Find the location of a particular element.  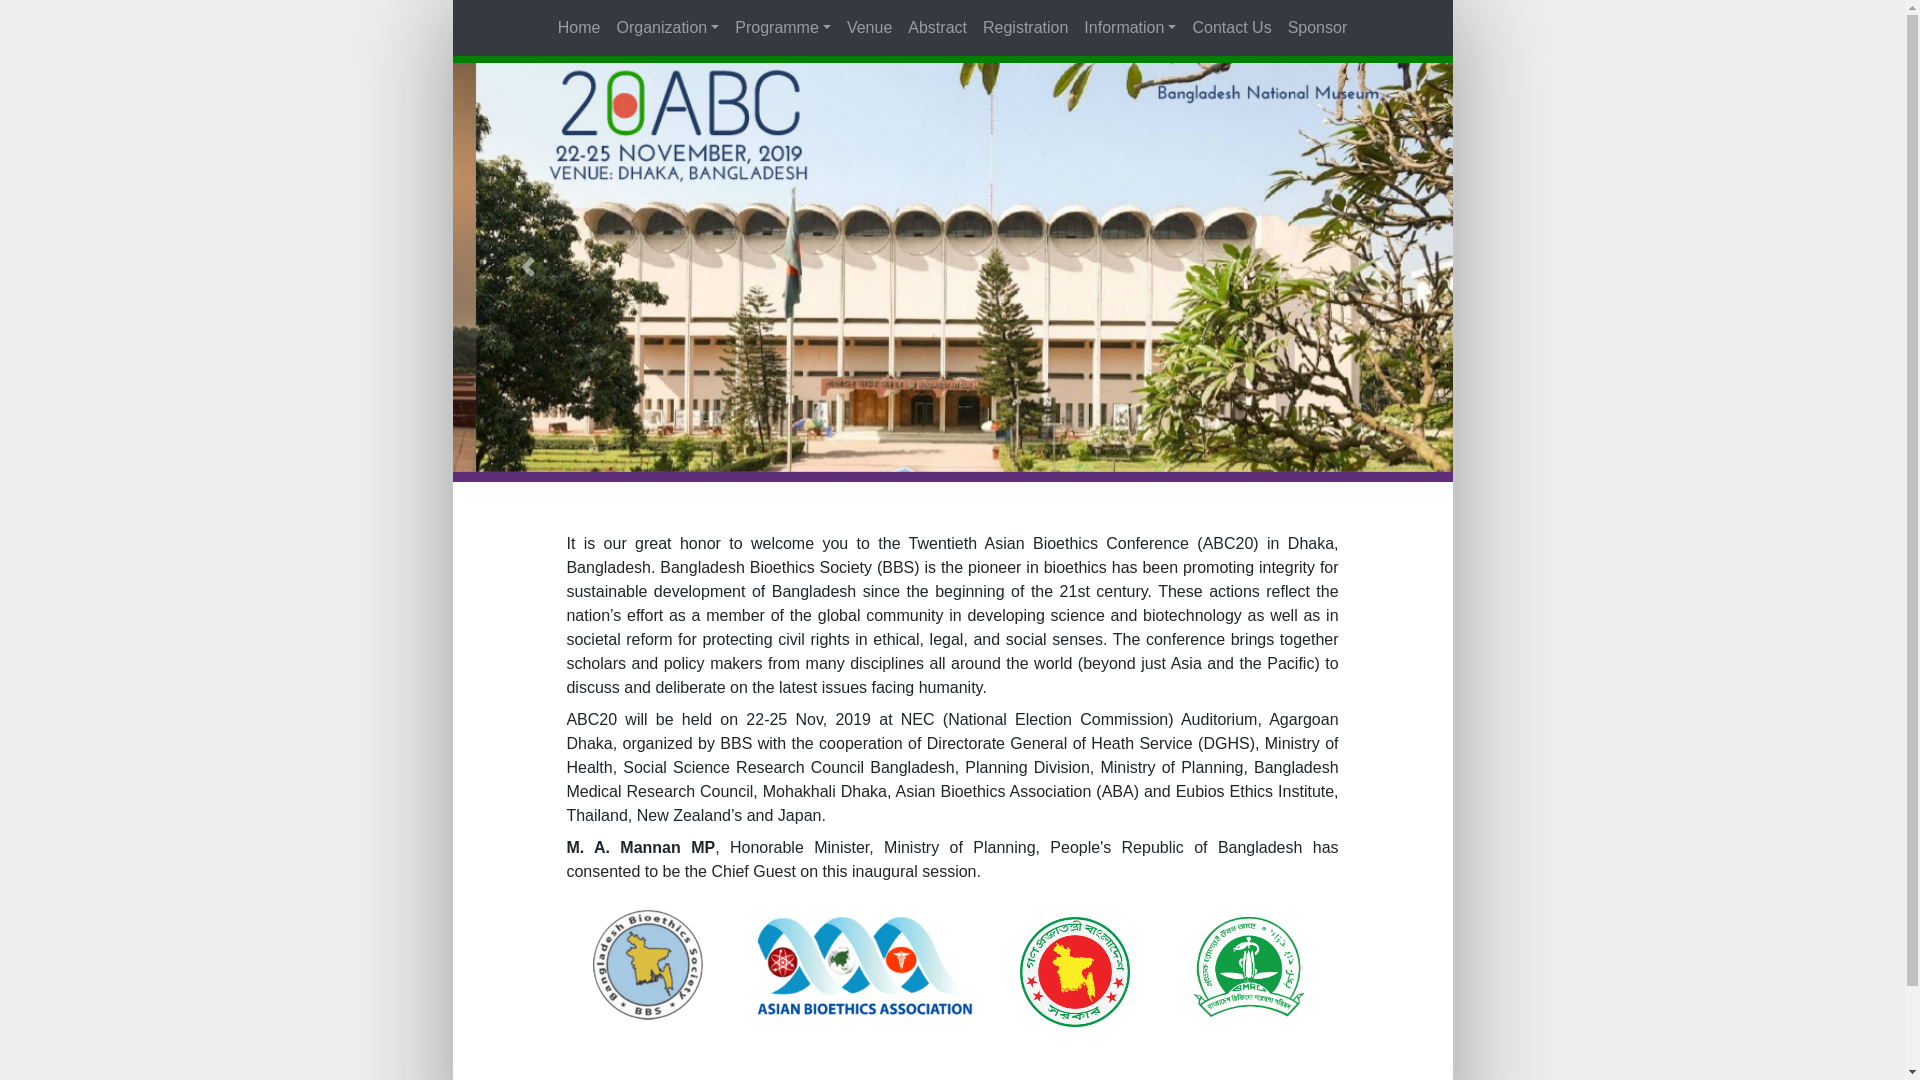

Previous is located at coordinates (527, 268).